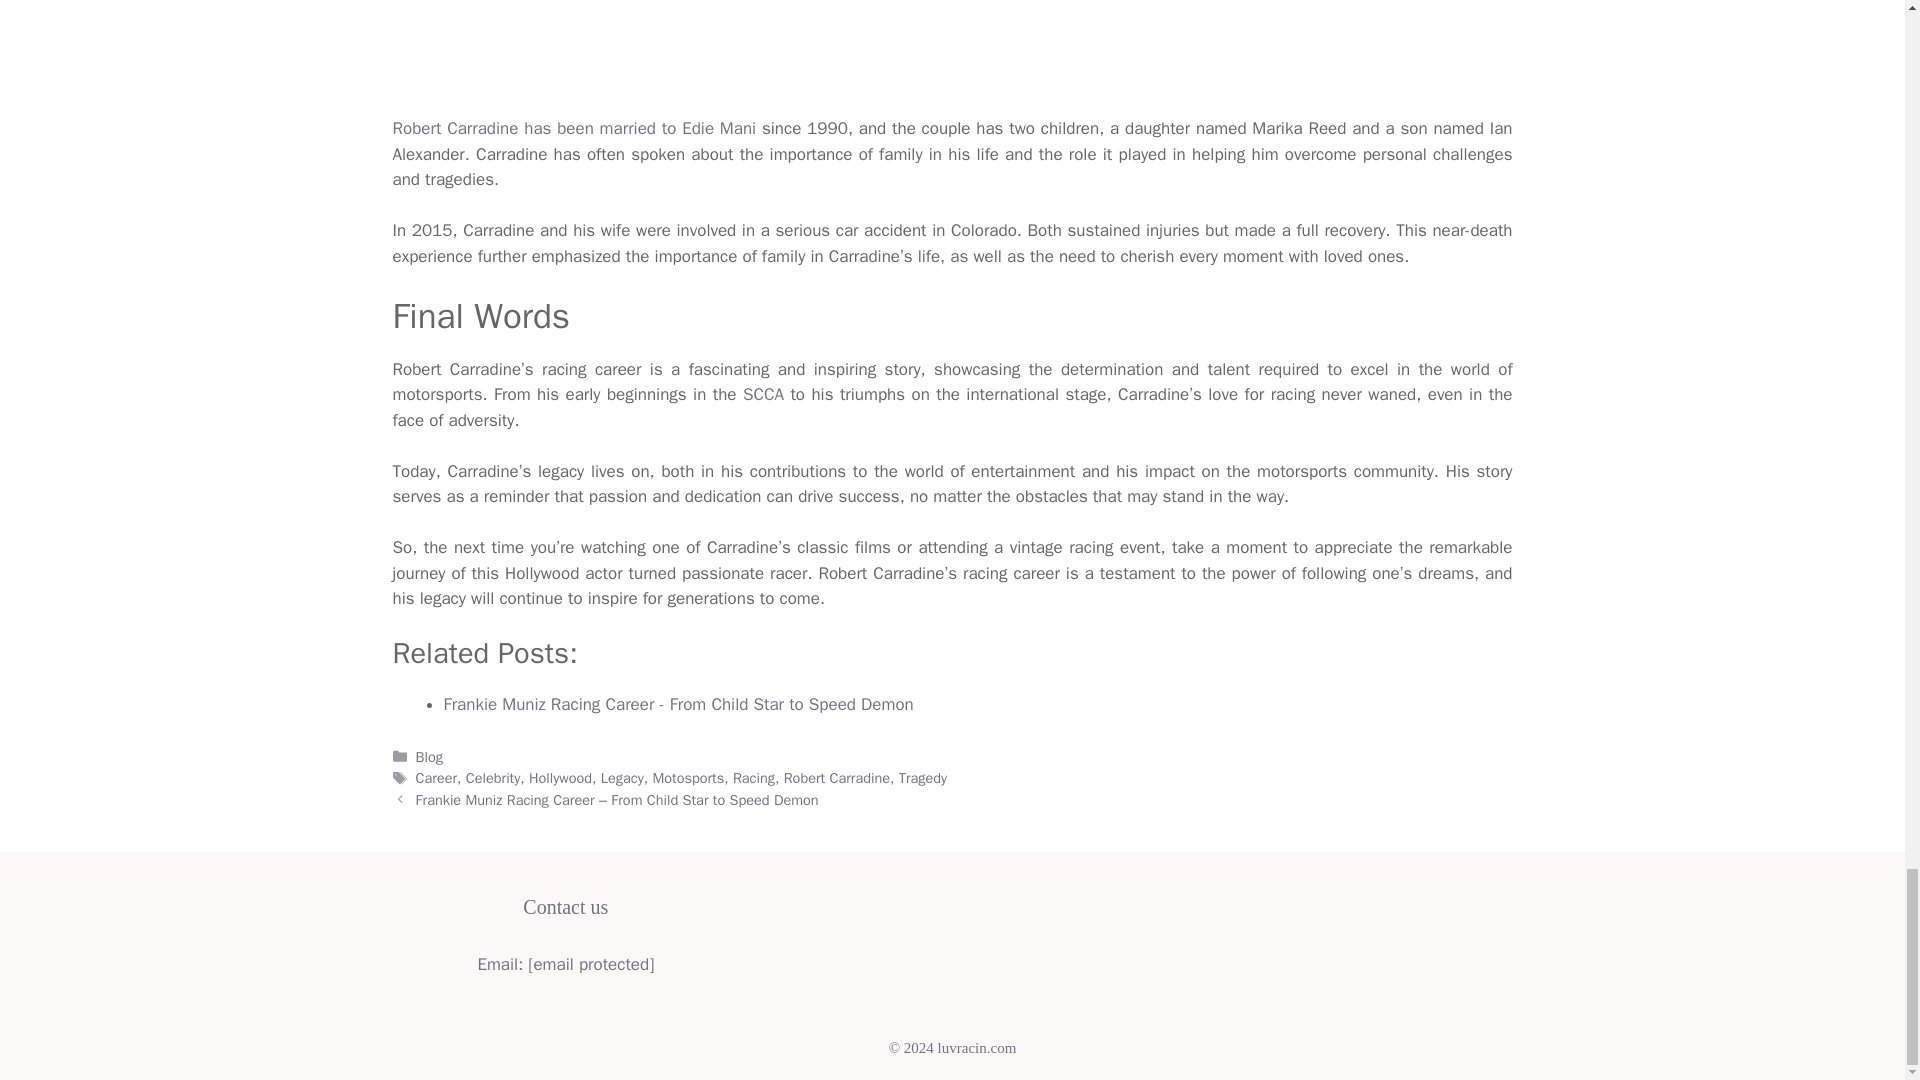 This screenshot has width=1920, height=1080. I want to click on SCCA, so click(763, 394).